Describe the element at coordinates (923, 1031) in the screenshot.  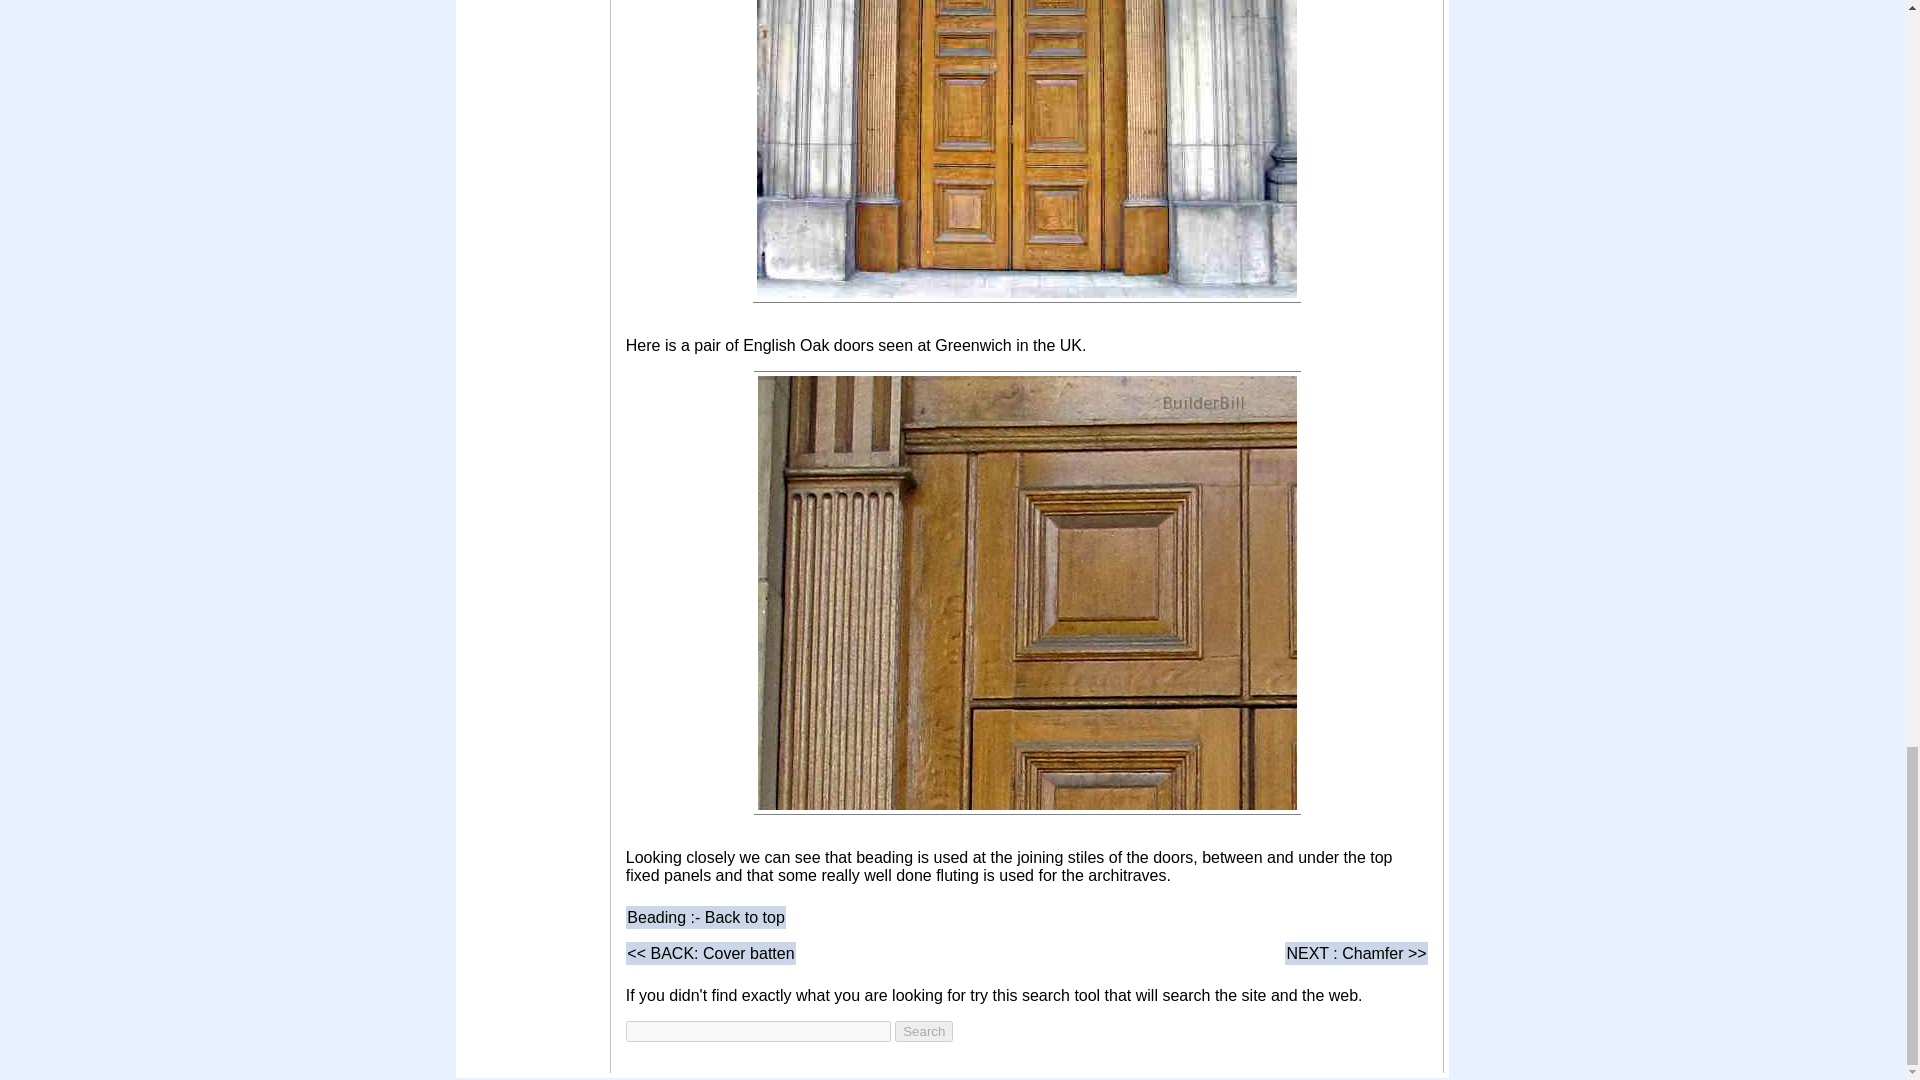
I see `Search` at that location.